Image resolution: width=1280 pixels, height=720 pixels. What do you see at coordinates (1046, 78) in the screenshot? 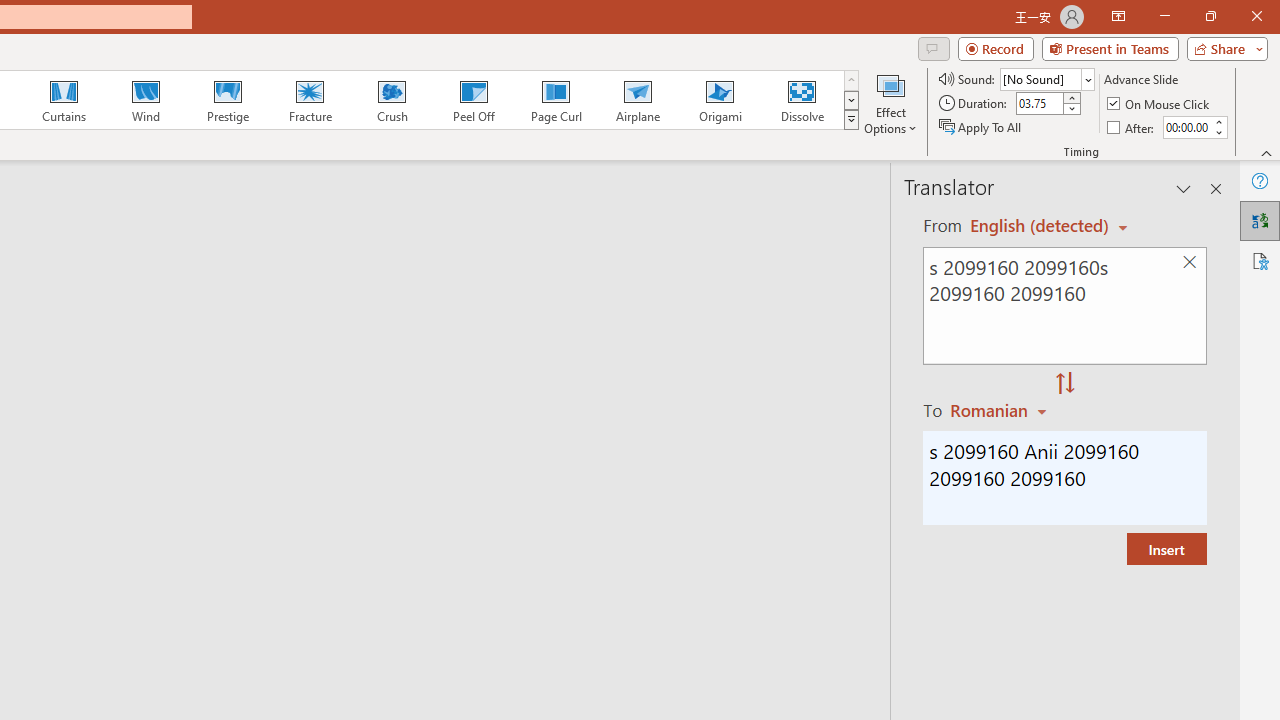
I see `Sound` at bounding box center [1046, 78].